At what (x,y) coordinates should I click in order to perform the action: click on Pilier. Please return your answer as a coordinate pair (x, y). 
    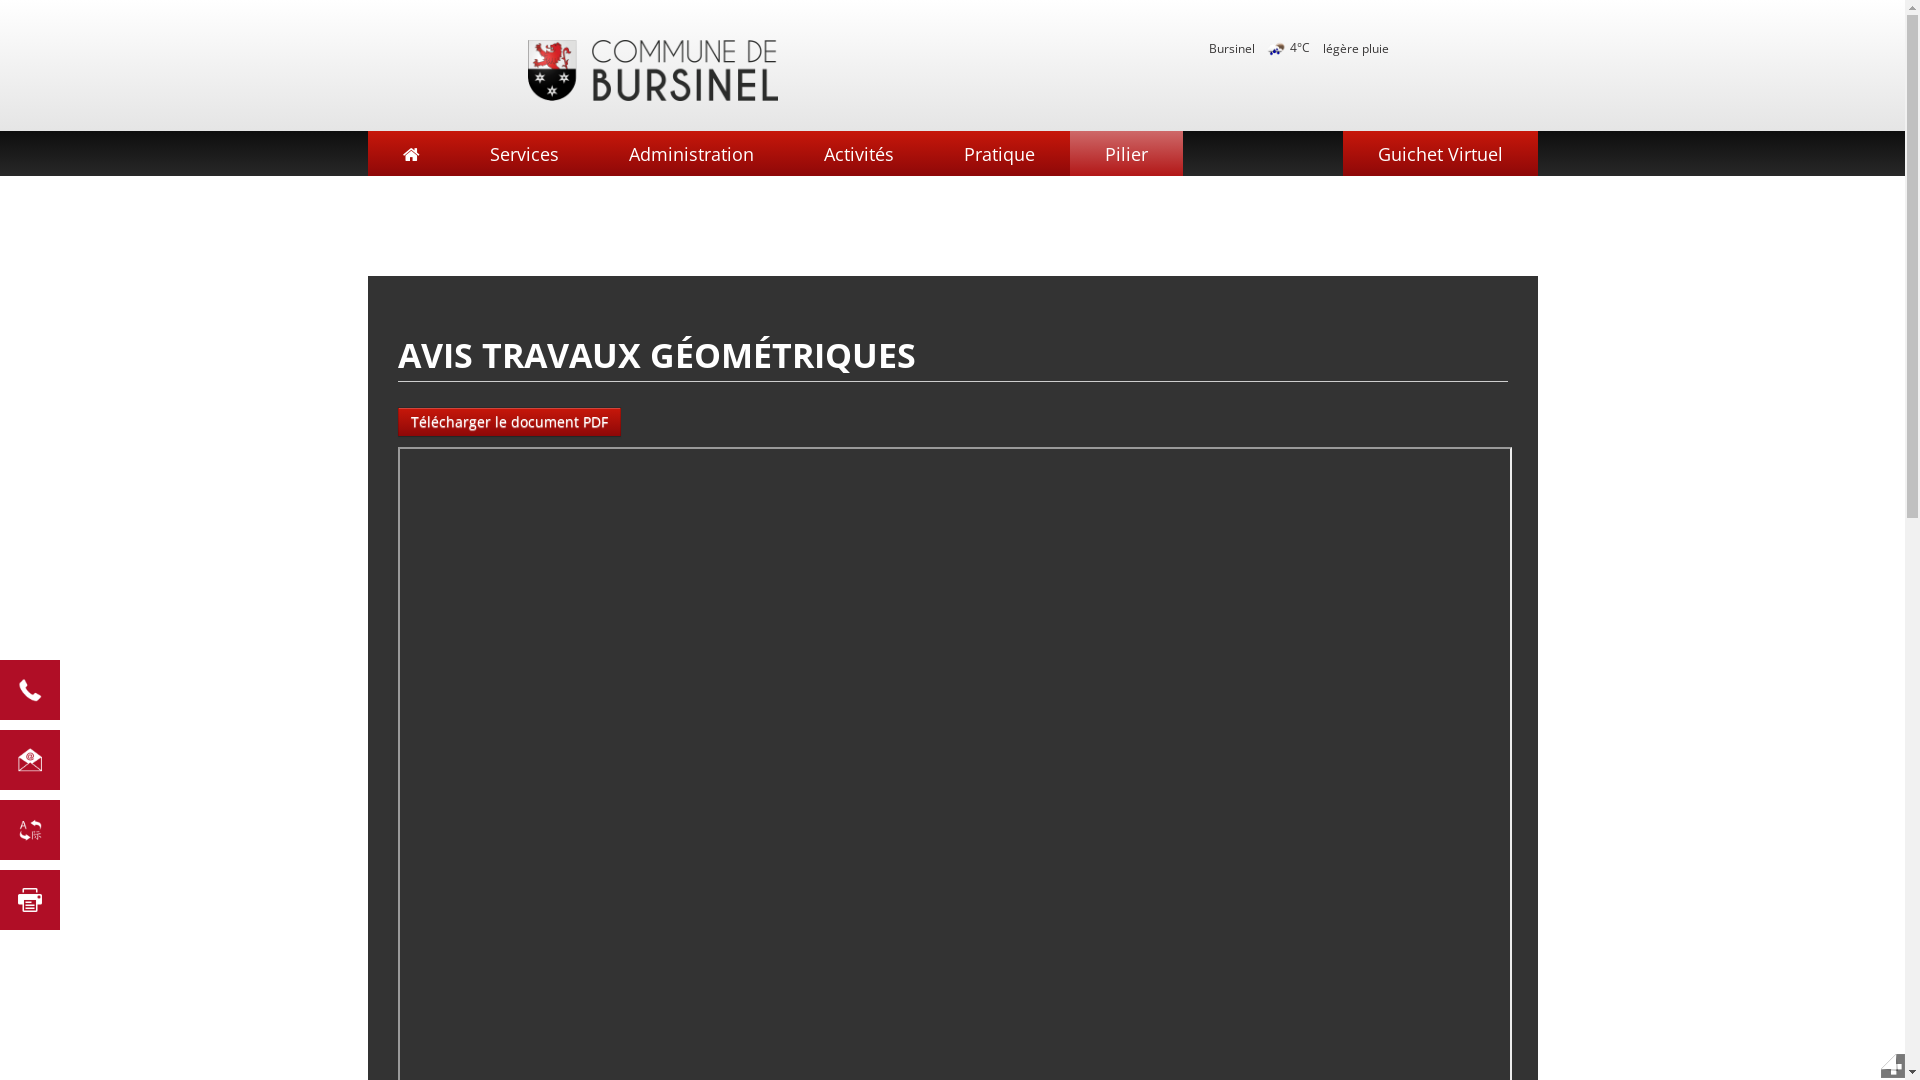
    Looking at the image, I should click on (1126, 154).